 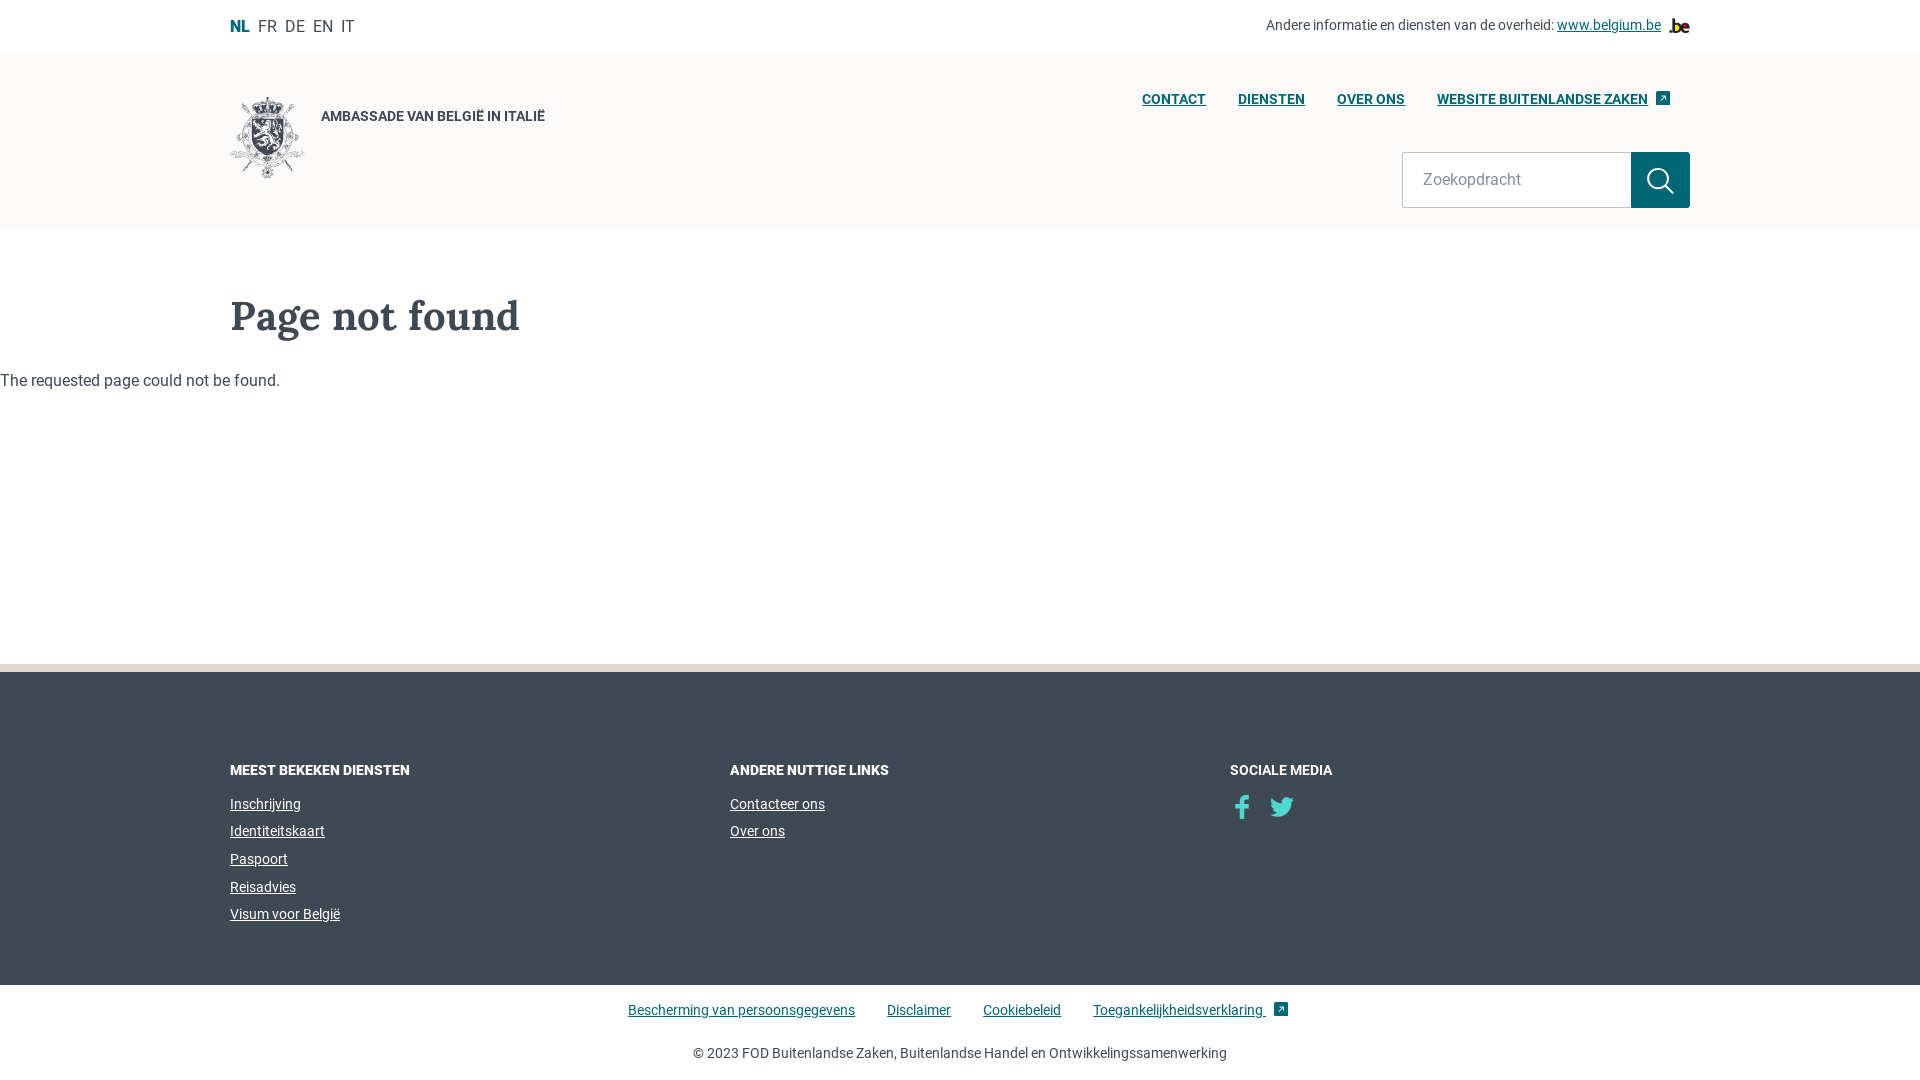 What do you see at coordinates (323, 26) in the screenshot?
I see `EN` at bounding box center [323, 26].